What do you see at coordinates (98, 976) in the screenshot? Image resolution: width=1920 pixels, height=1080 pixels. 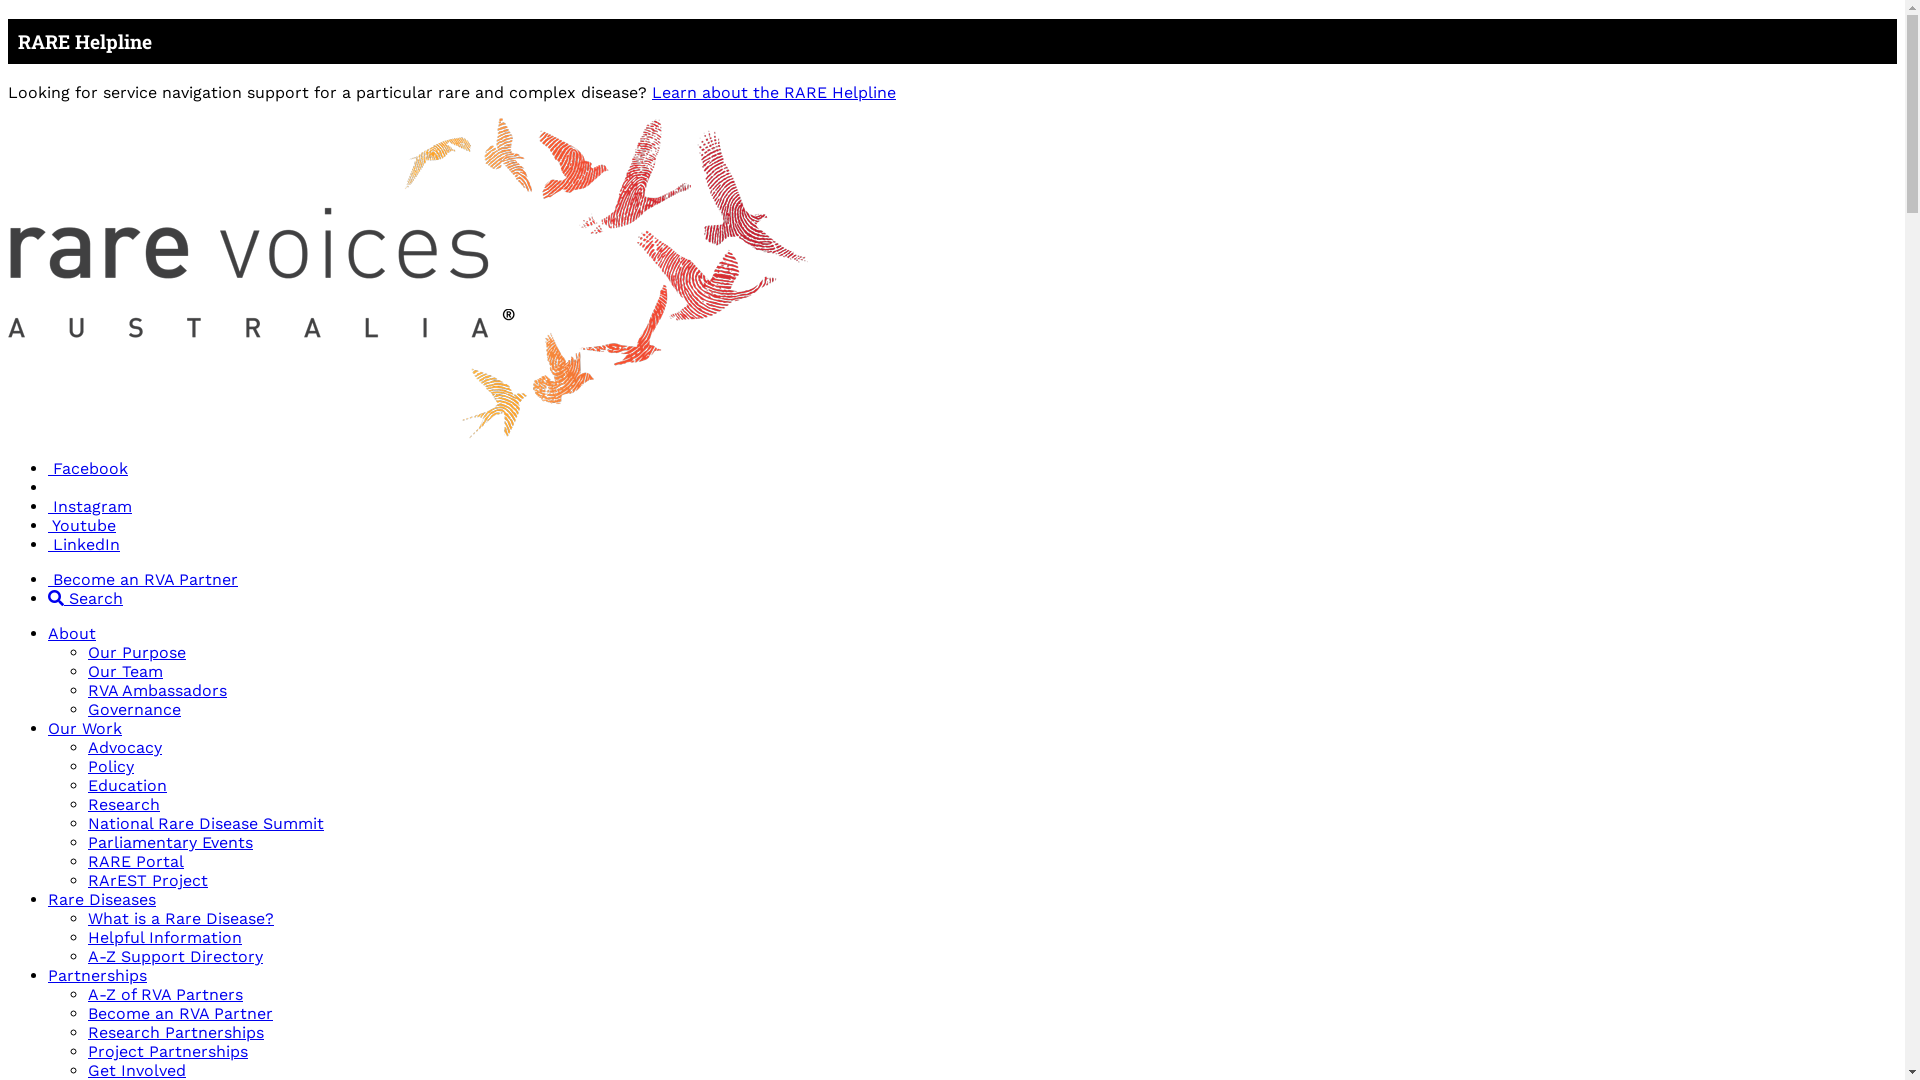 I see `Partnerships` at bounding box center [98, 976].